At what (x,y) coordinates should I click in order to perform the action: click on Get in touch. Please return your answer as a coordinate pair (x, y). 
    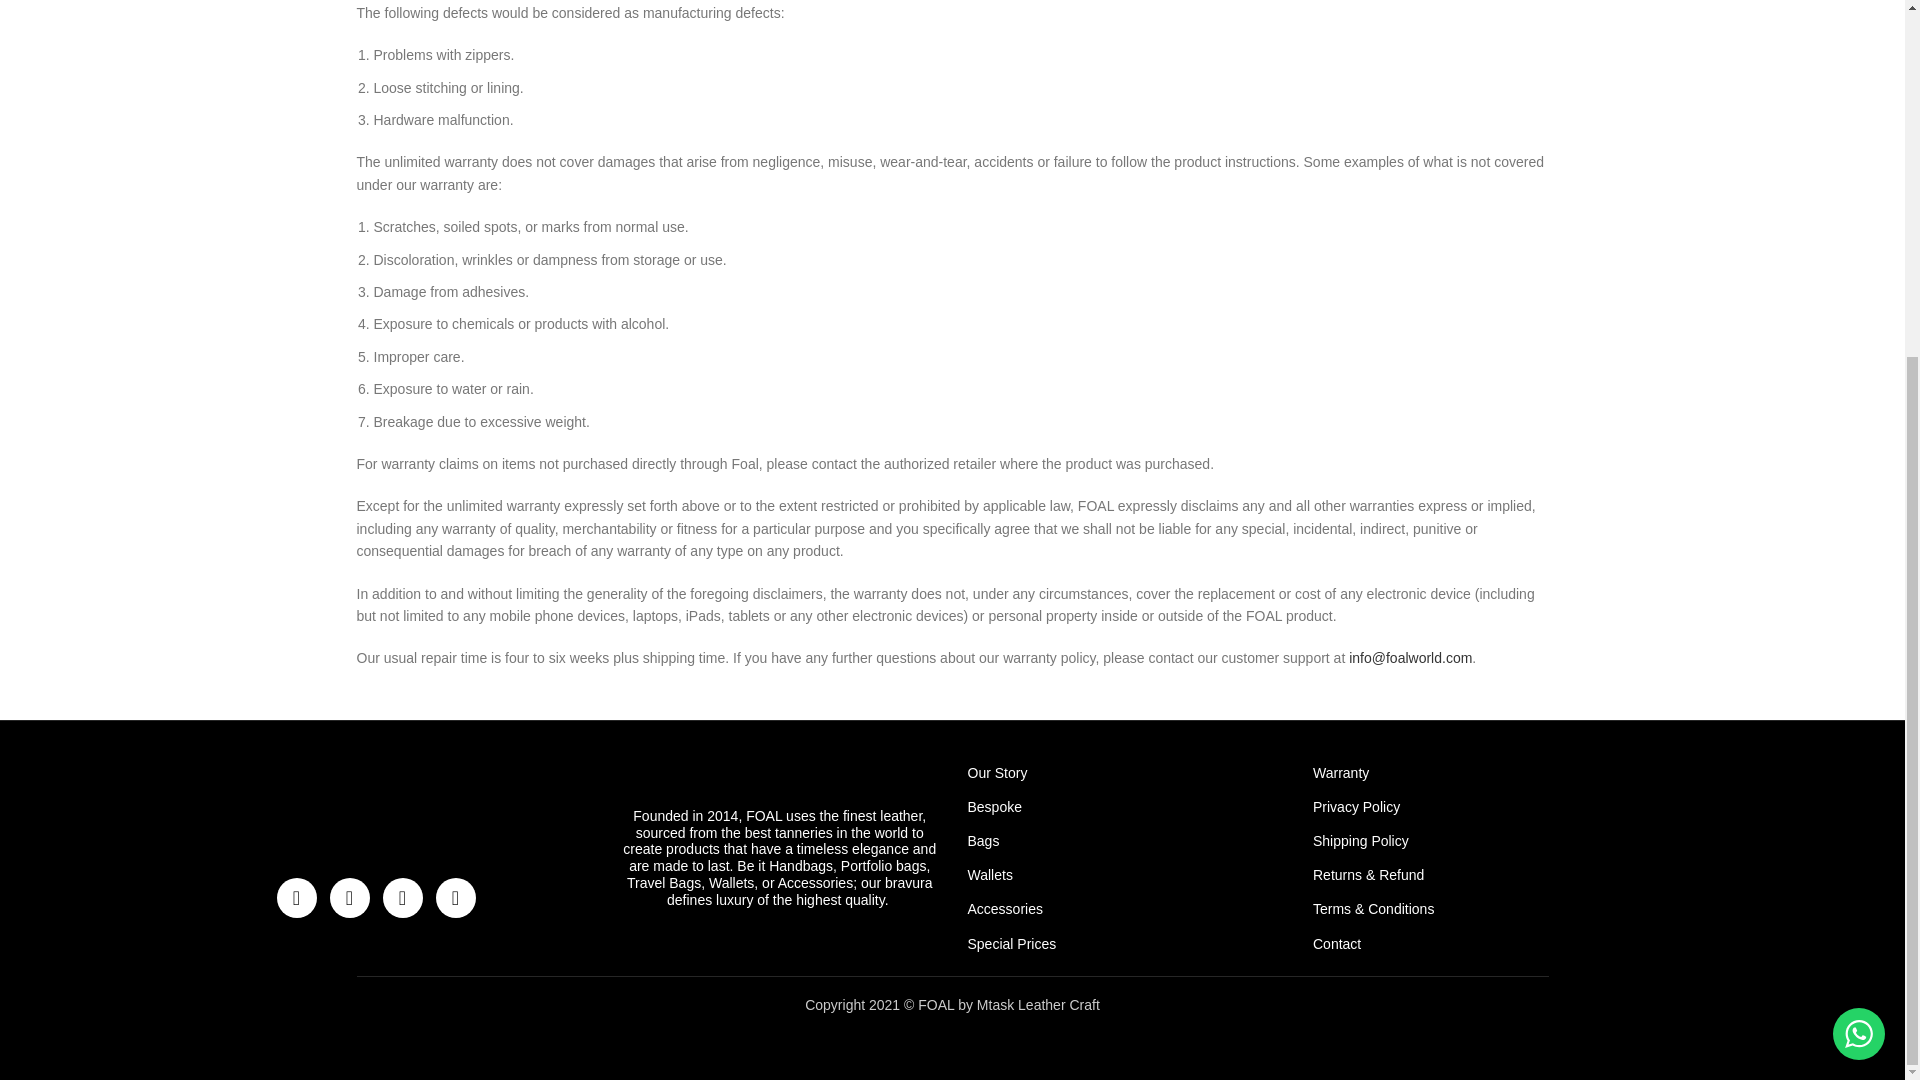
    Looking at the image, I should click on (1859, 512).